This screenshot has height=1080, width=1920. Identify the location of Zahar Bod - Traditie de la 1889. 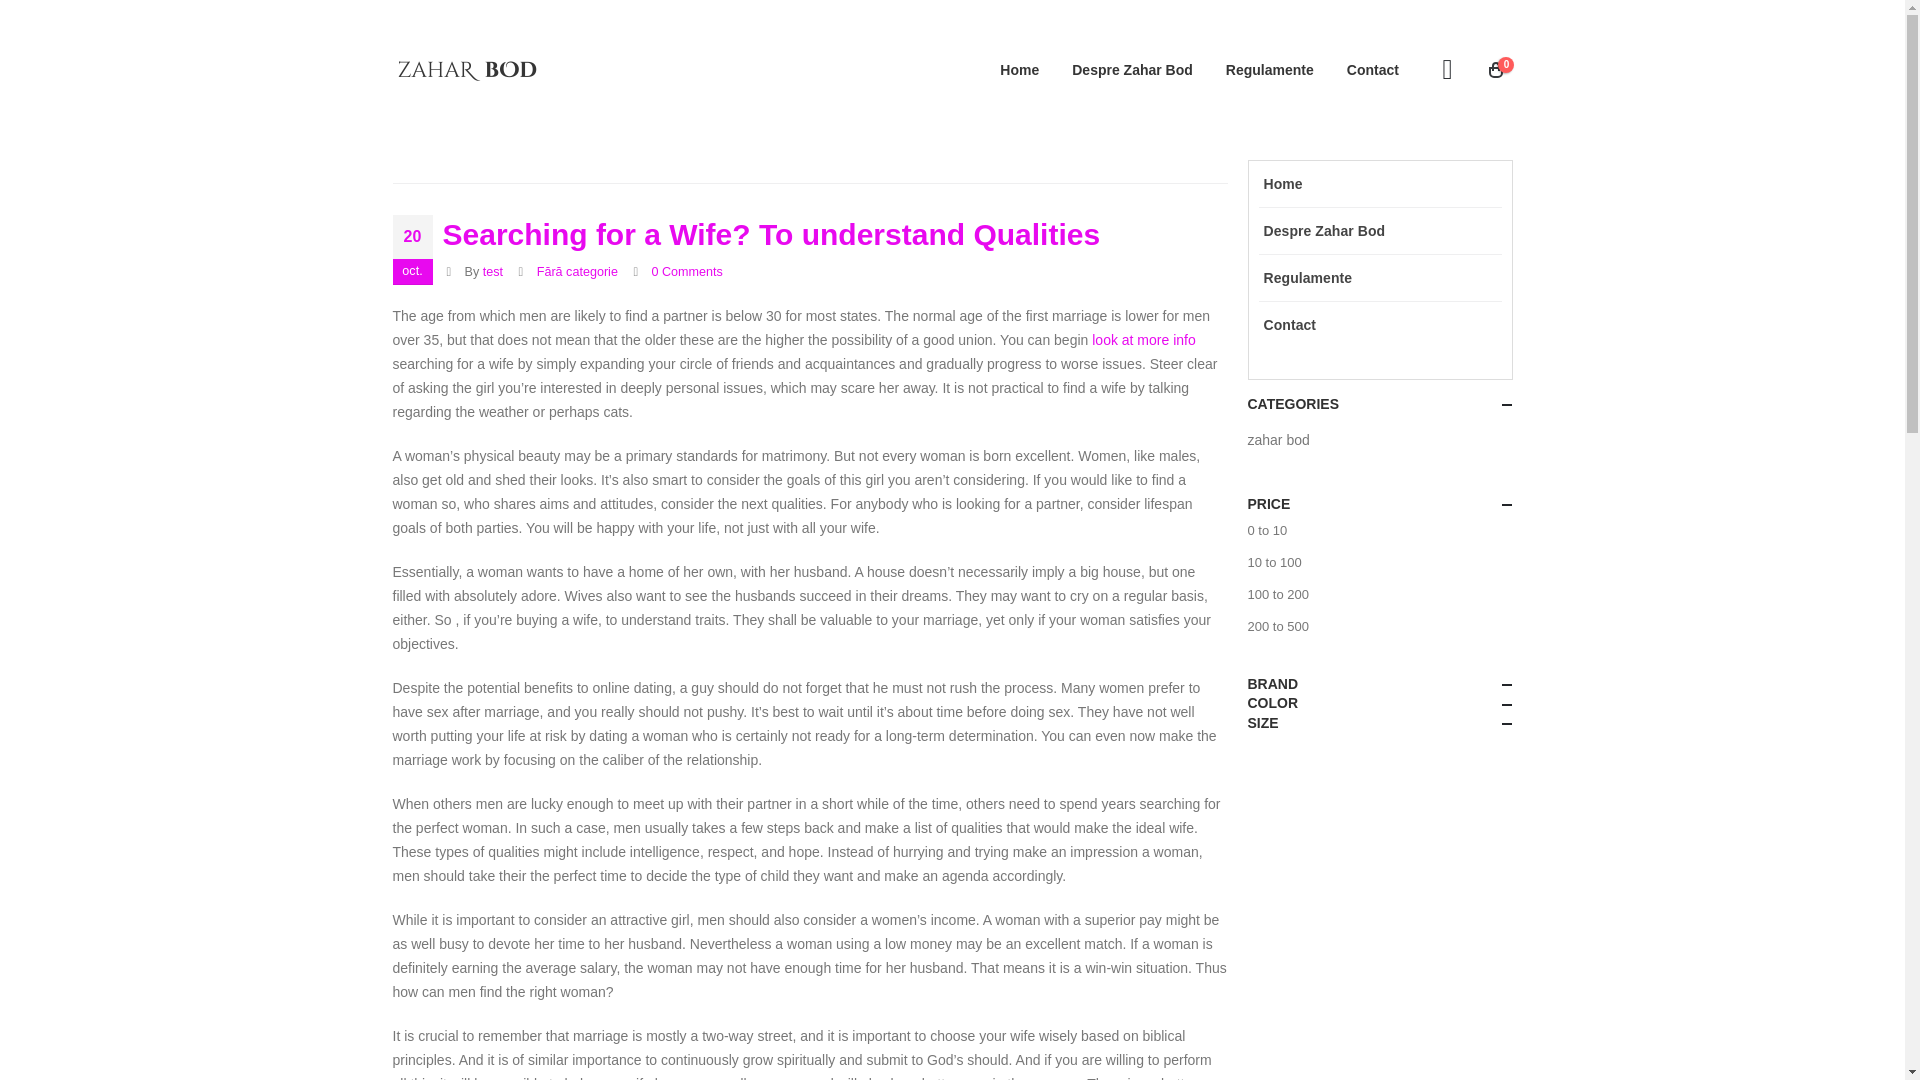
(466, 69).